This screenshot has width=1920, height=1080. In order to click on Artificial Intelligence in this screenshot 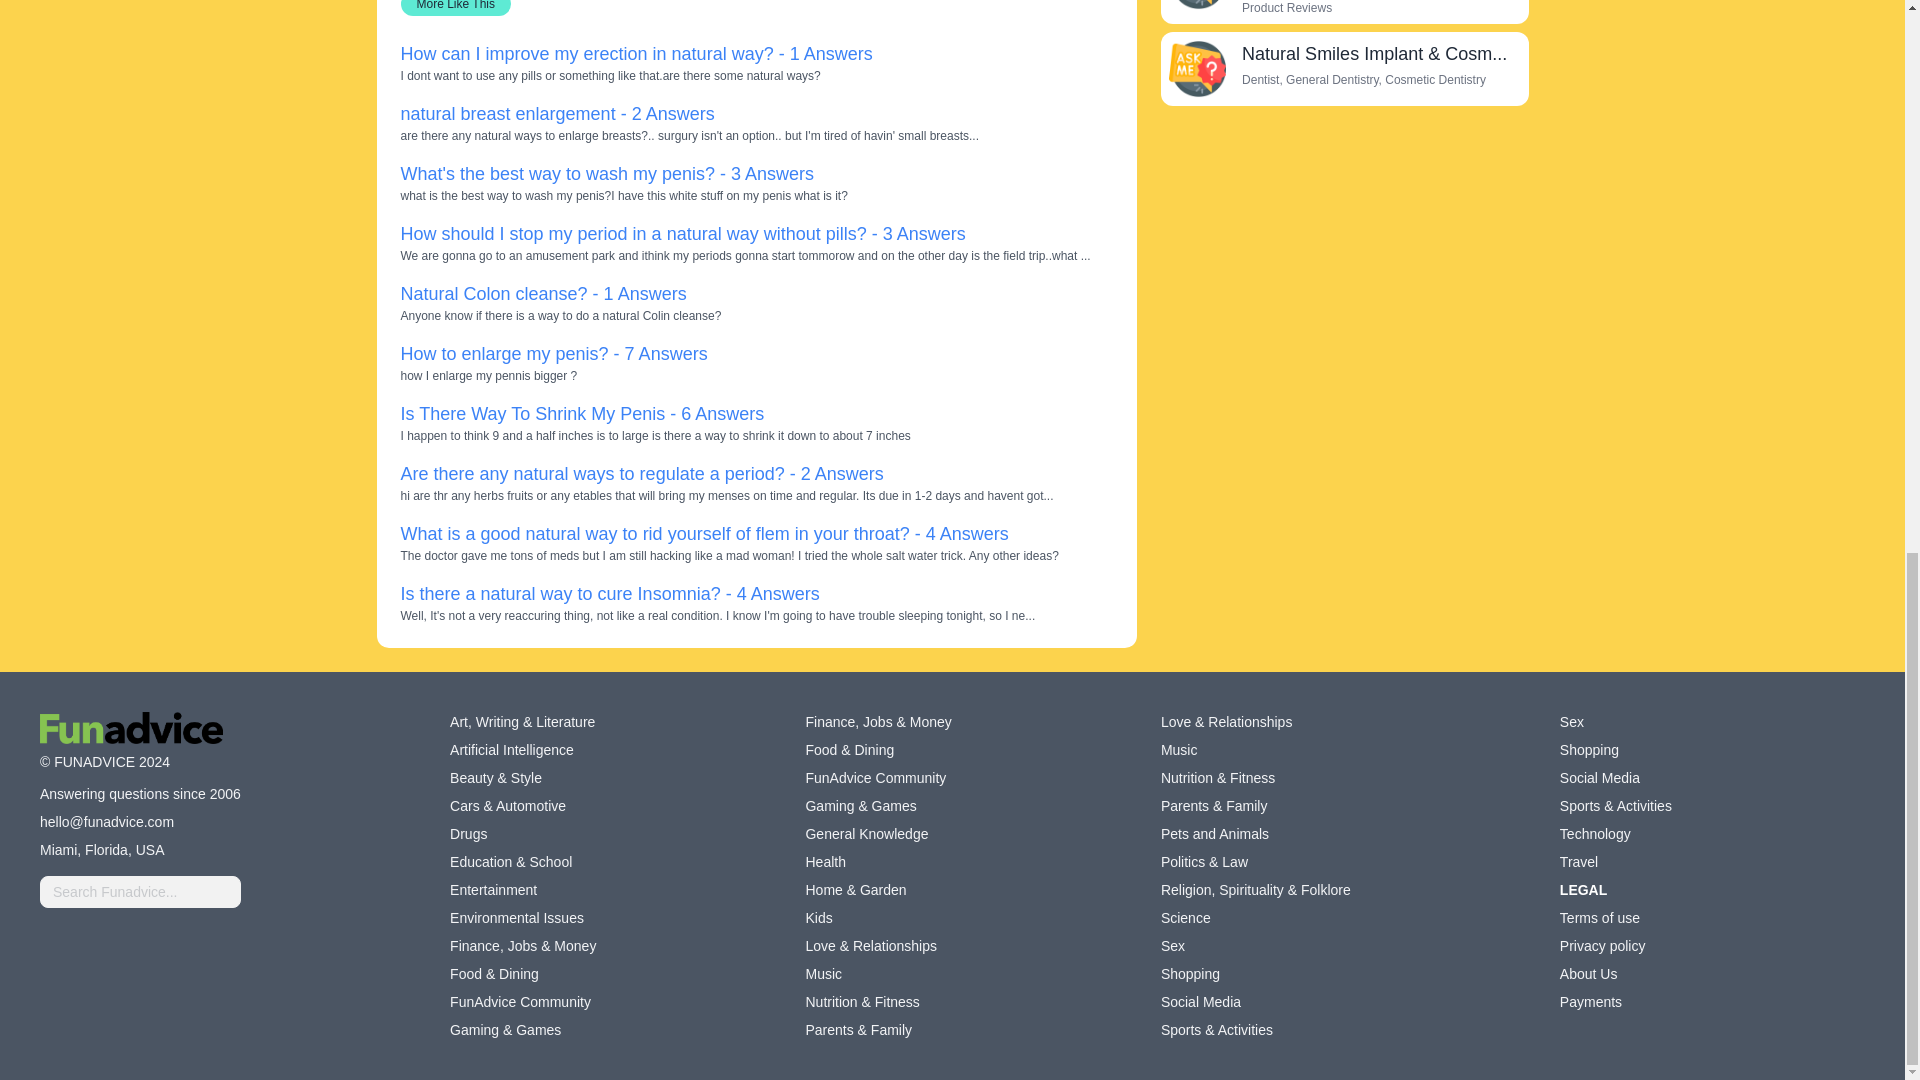, I will do `click(512, 750)`.